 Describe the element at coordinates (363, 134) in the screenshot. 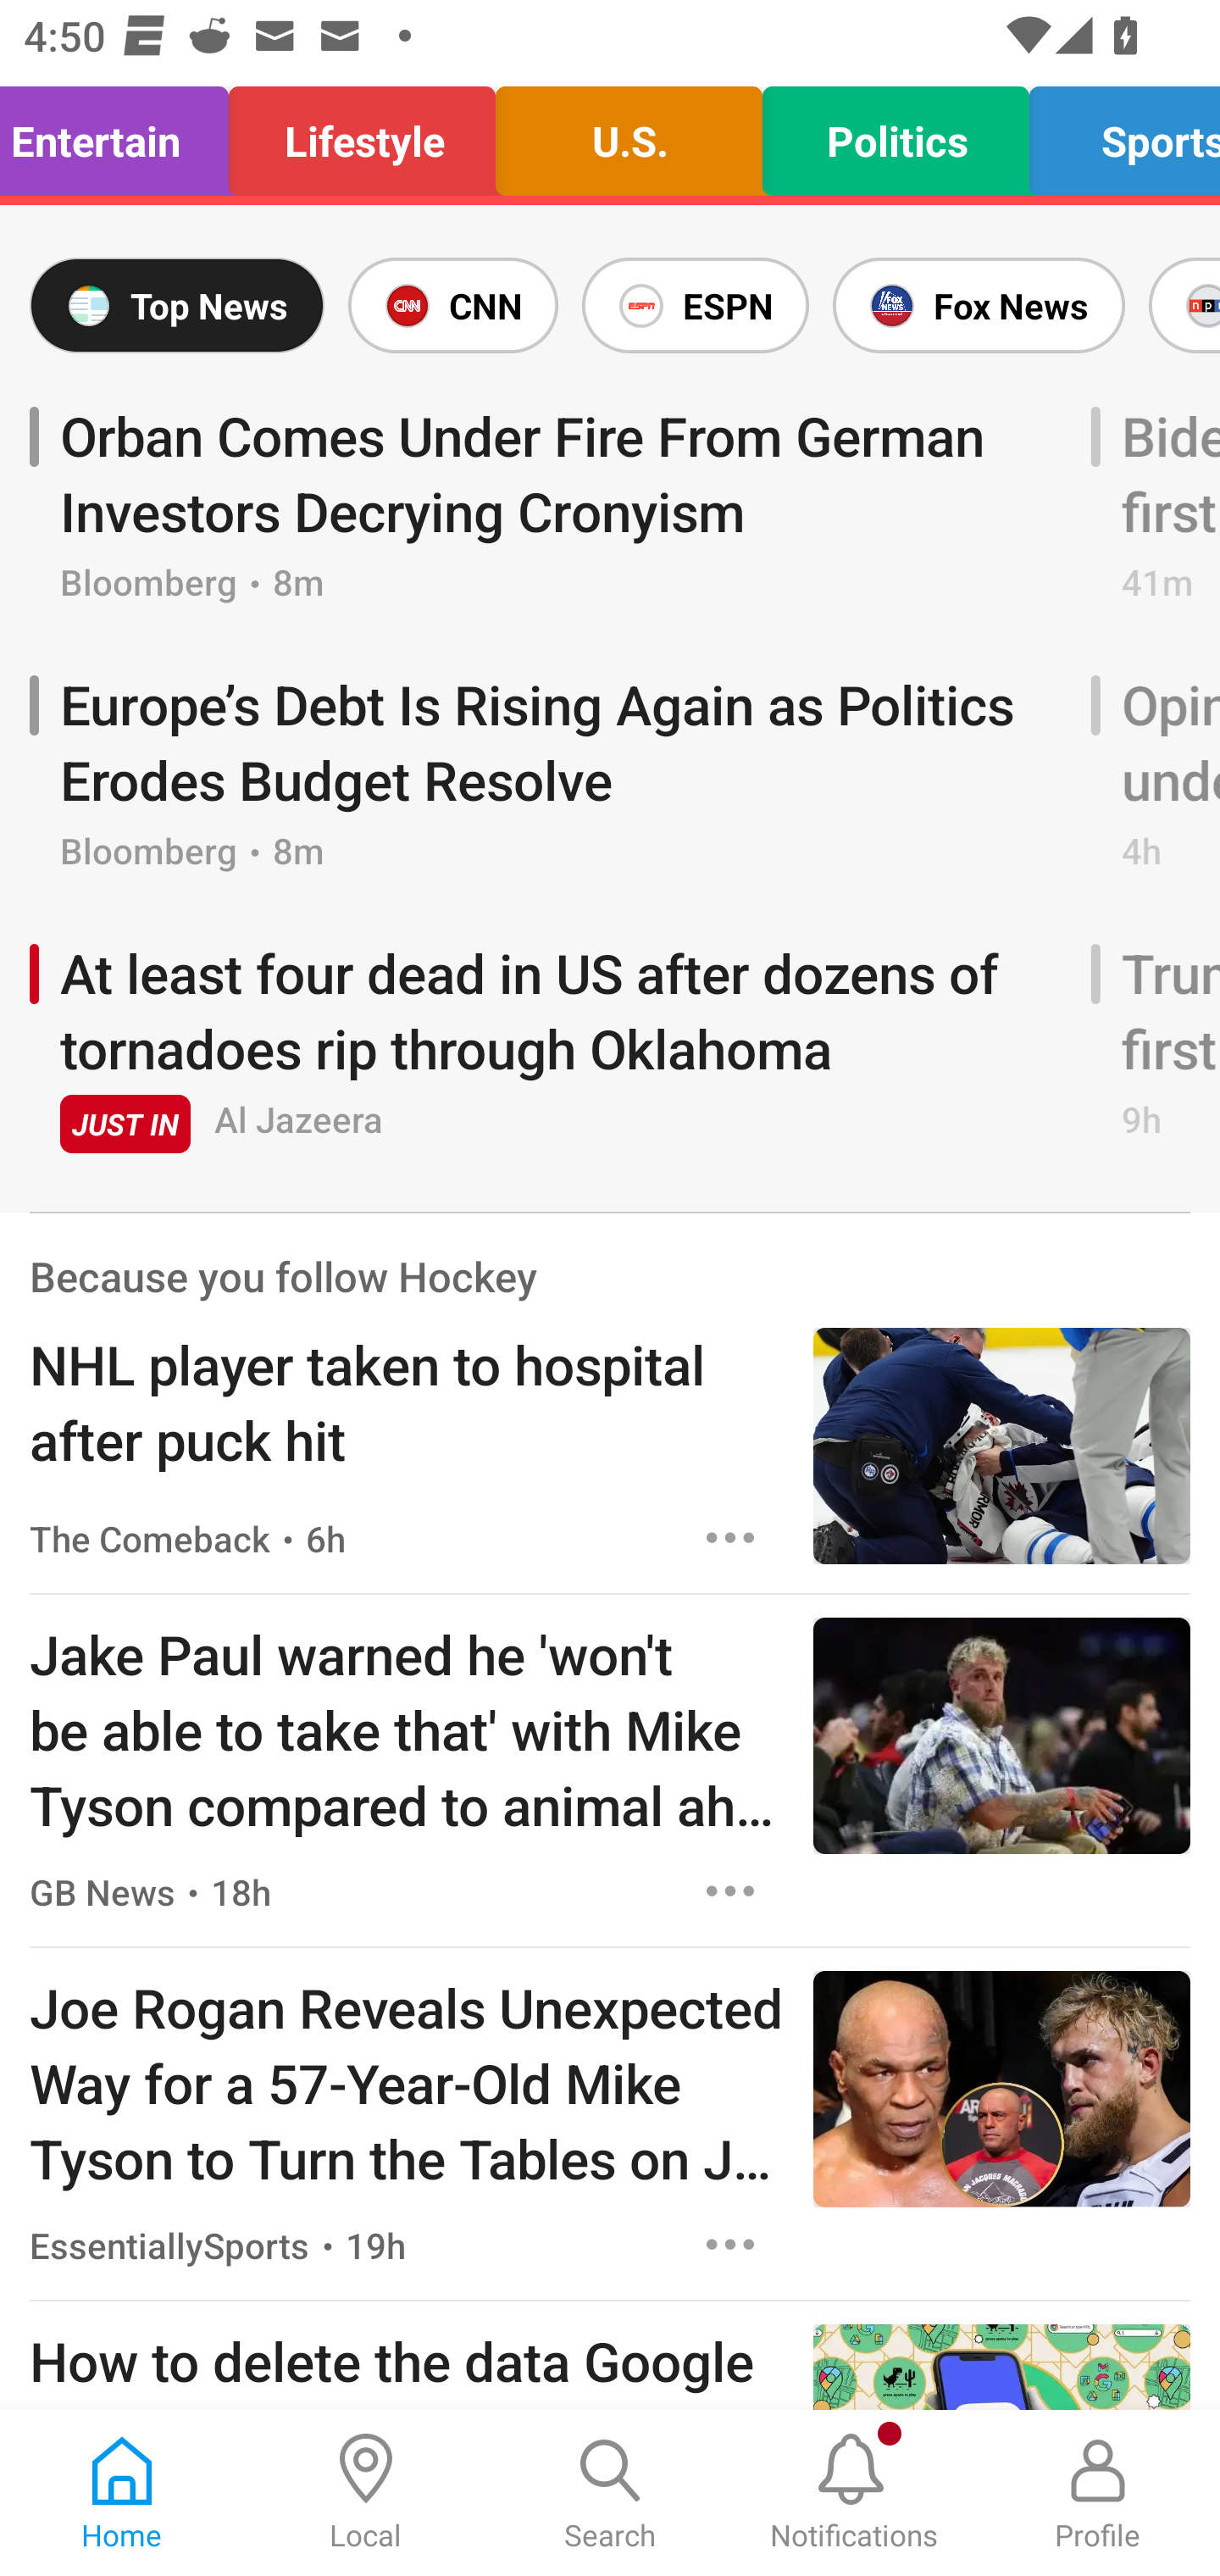

I see `Lifestyle` at that location.